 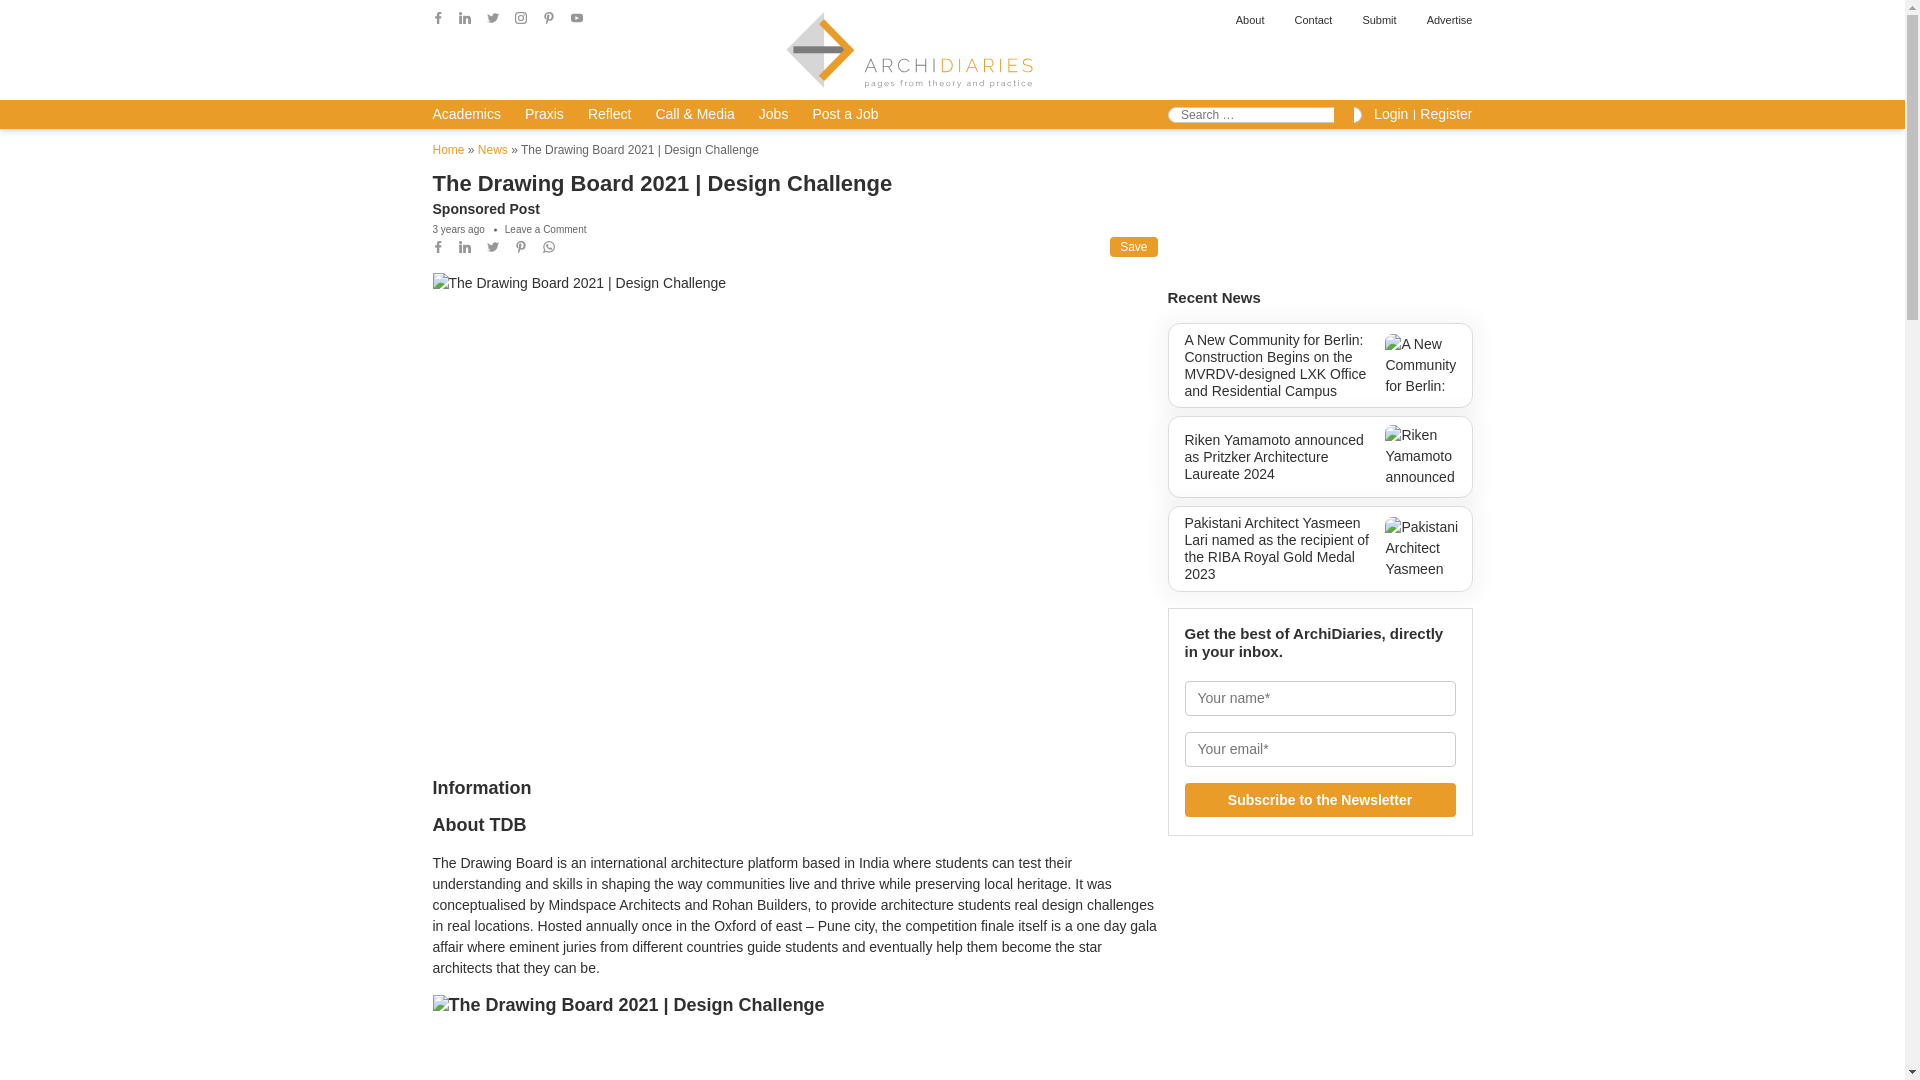 I want to click on Login, so click(x=1390, y=114).